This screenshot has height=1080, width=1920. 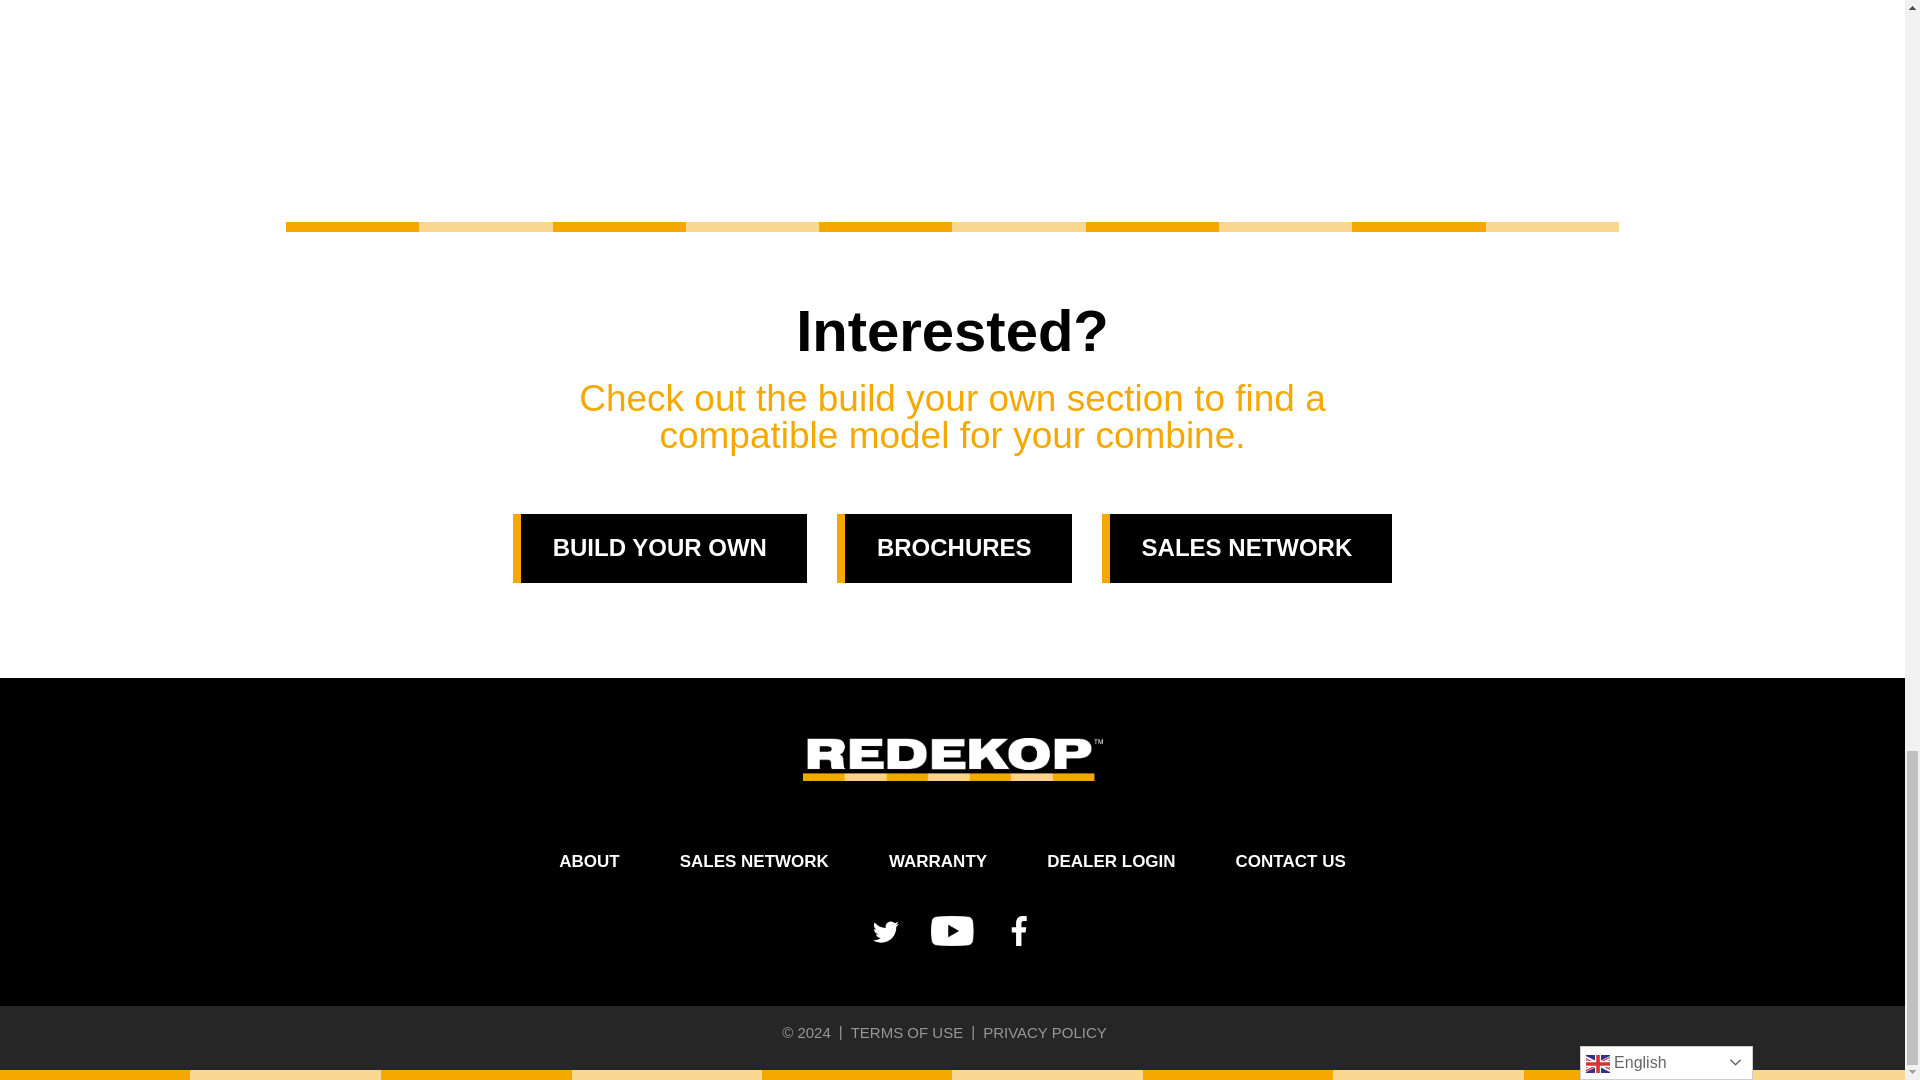 I want to click on SALES NETWORK, so click(x=754, y=861).